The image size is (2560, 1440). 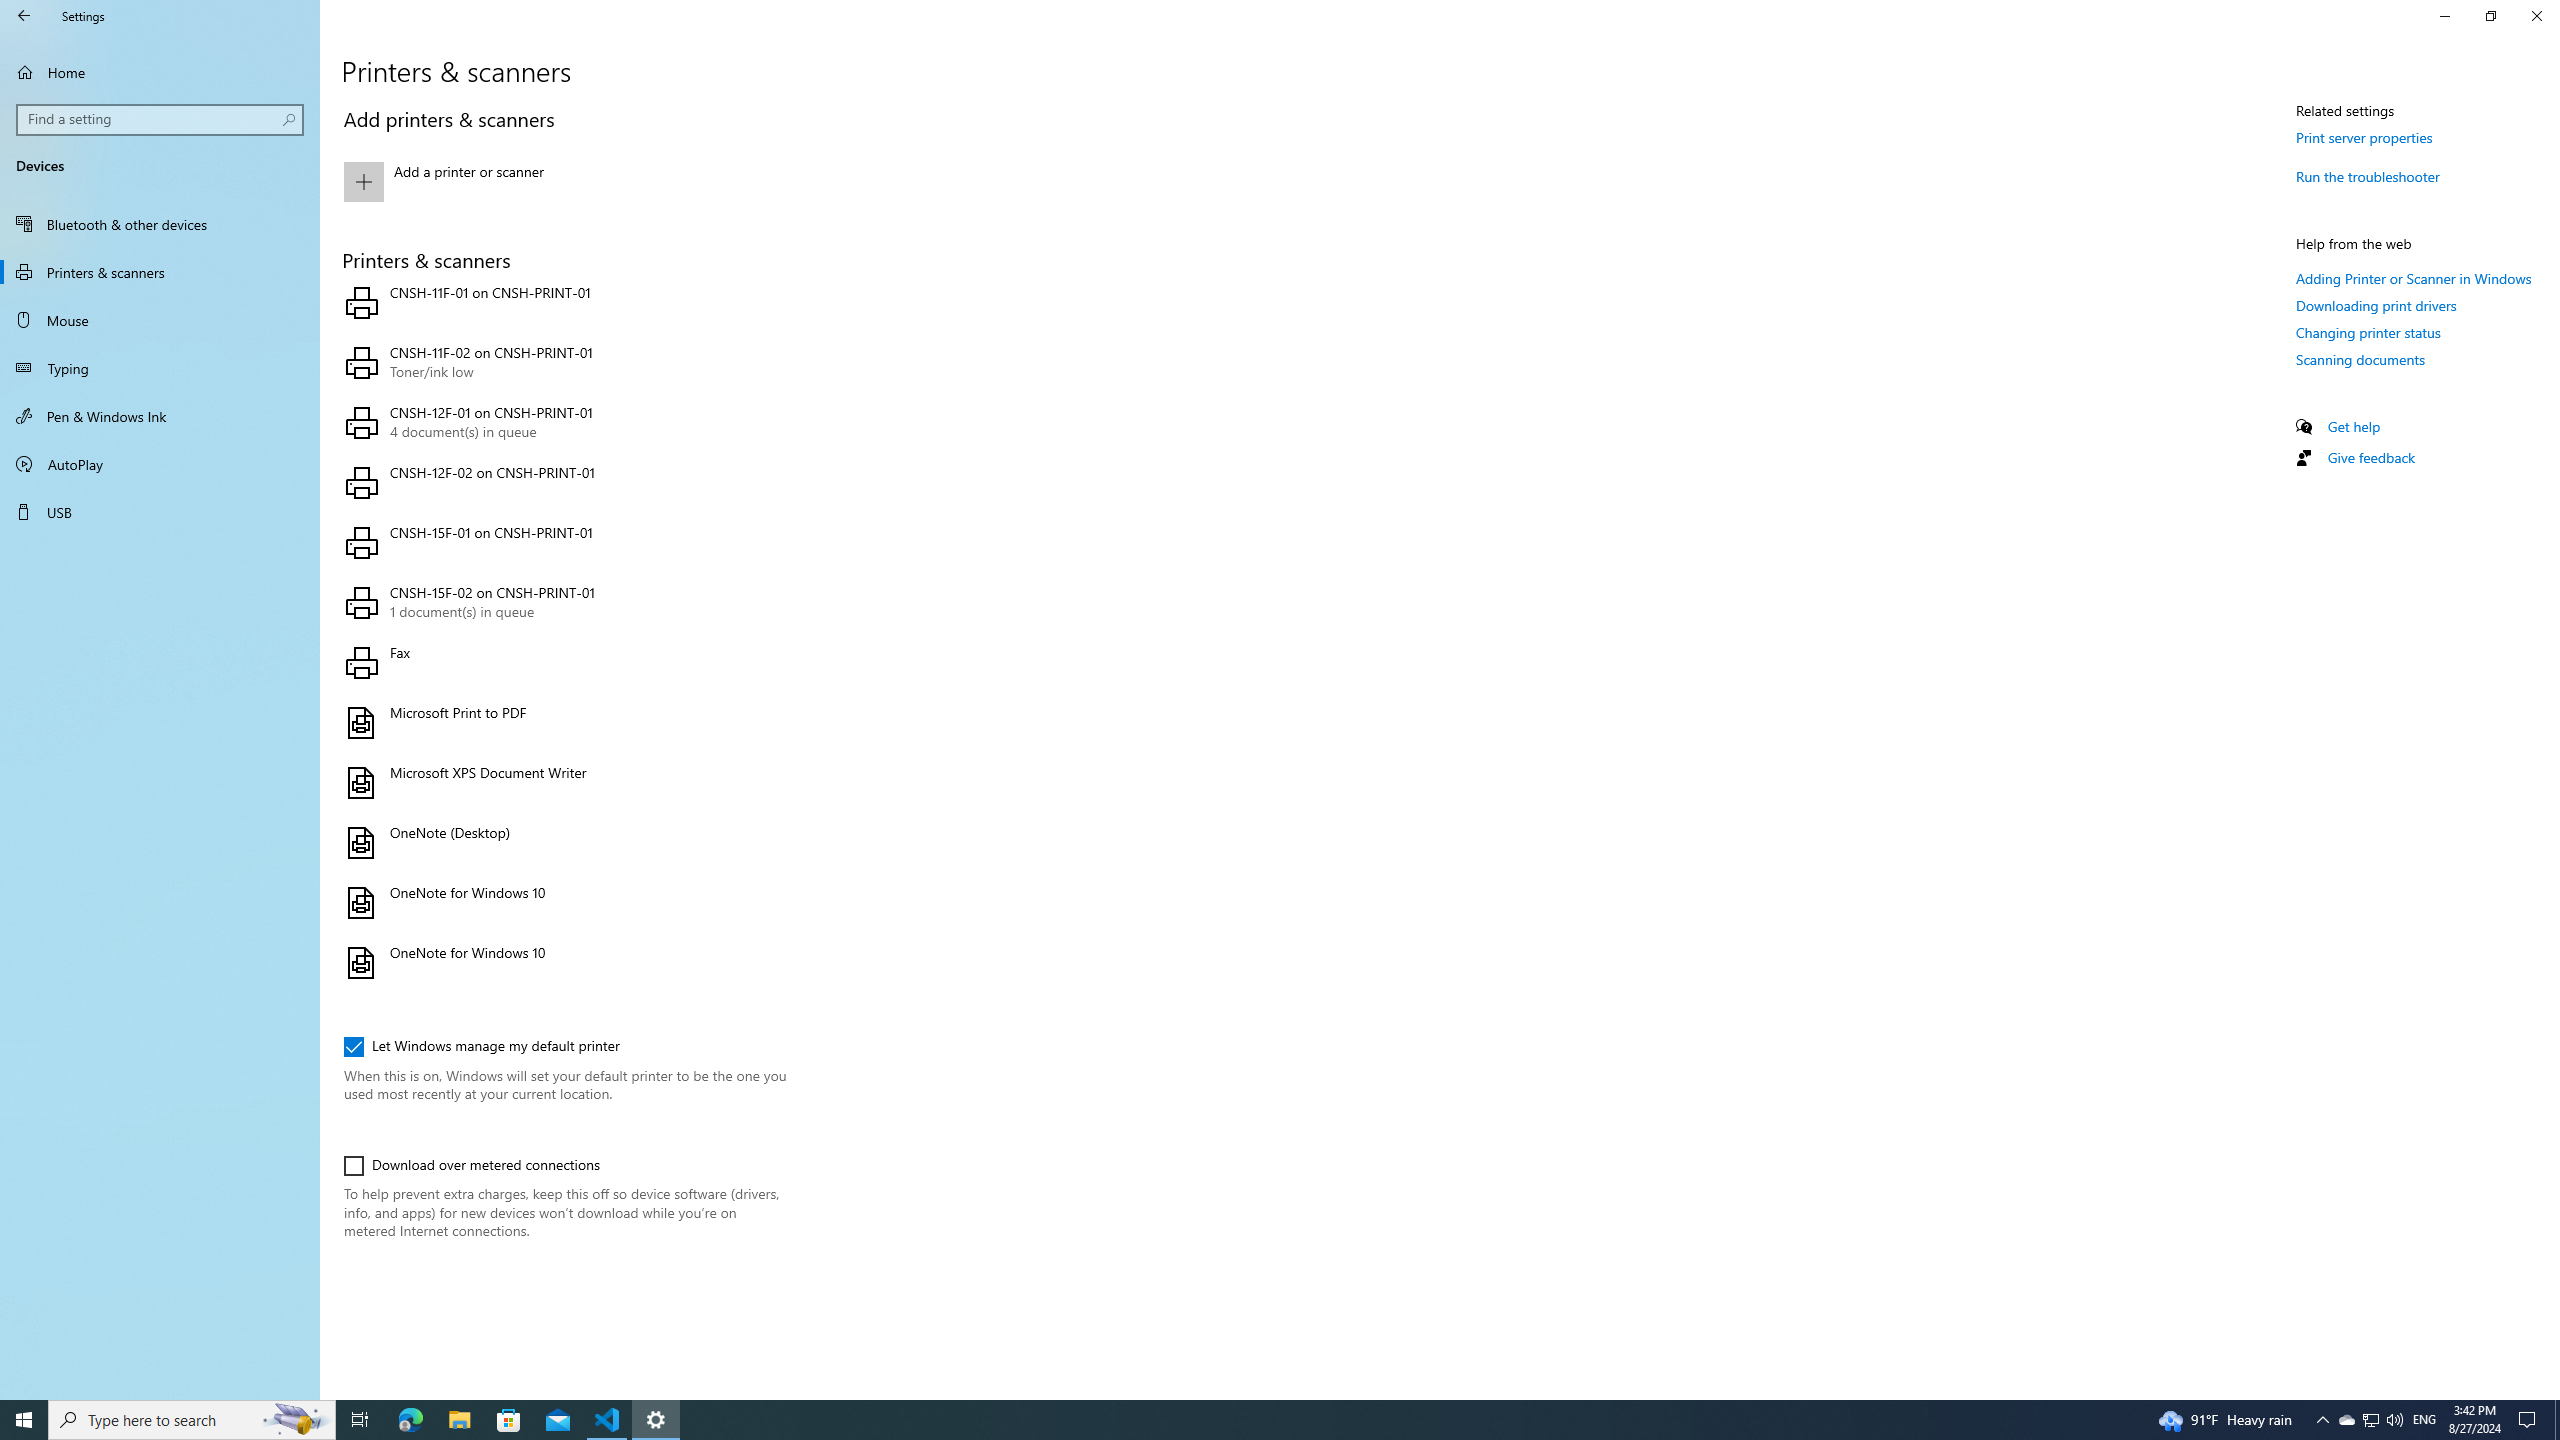 What do you see at coordinates (562, 482) in the screenshot?
I see `CNSH-12F-02 on CNSH-PRINT-01` at bounding box center [562, 482].